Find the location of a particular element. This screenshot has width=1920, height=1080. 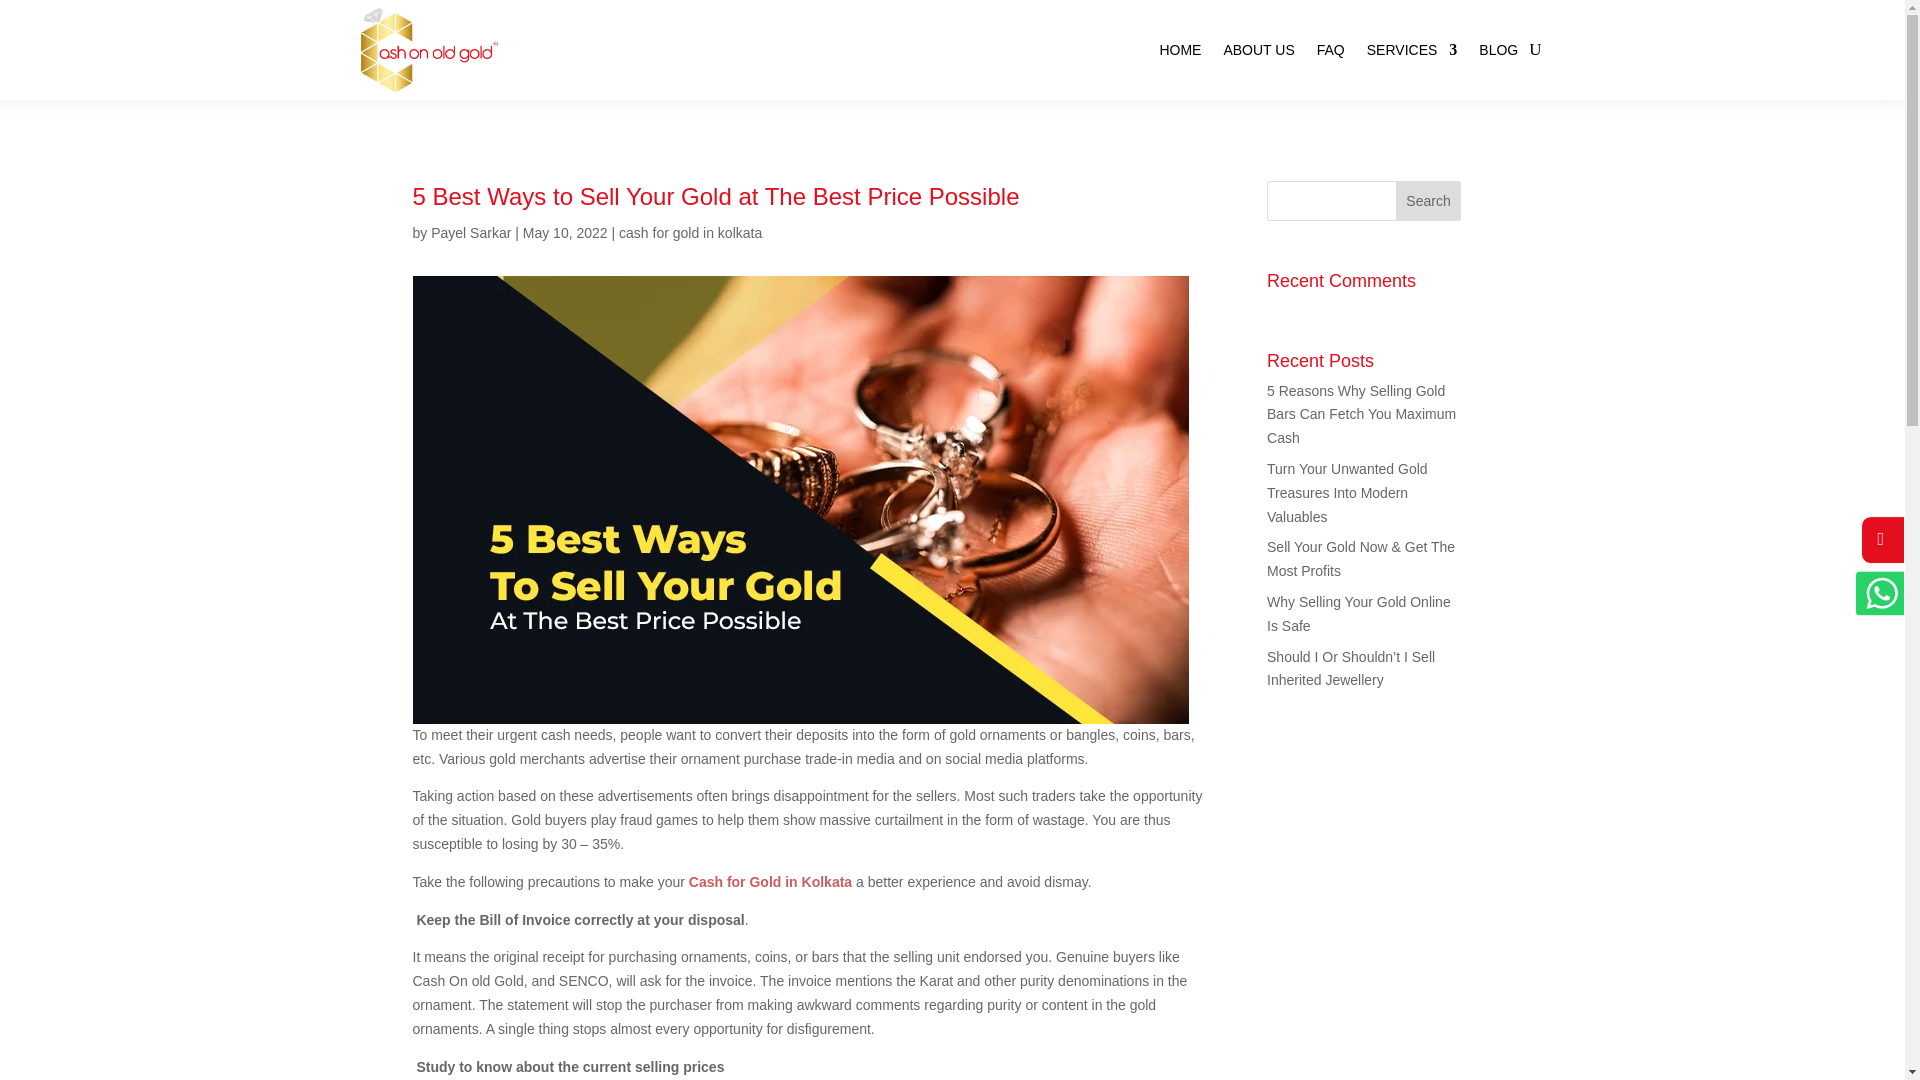

Posts by Payel Sarkar is located at coordinates (470, 232).